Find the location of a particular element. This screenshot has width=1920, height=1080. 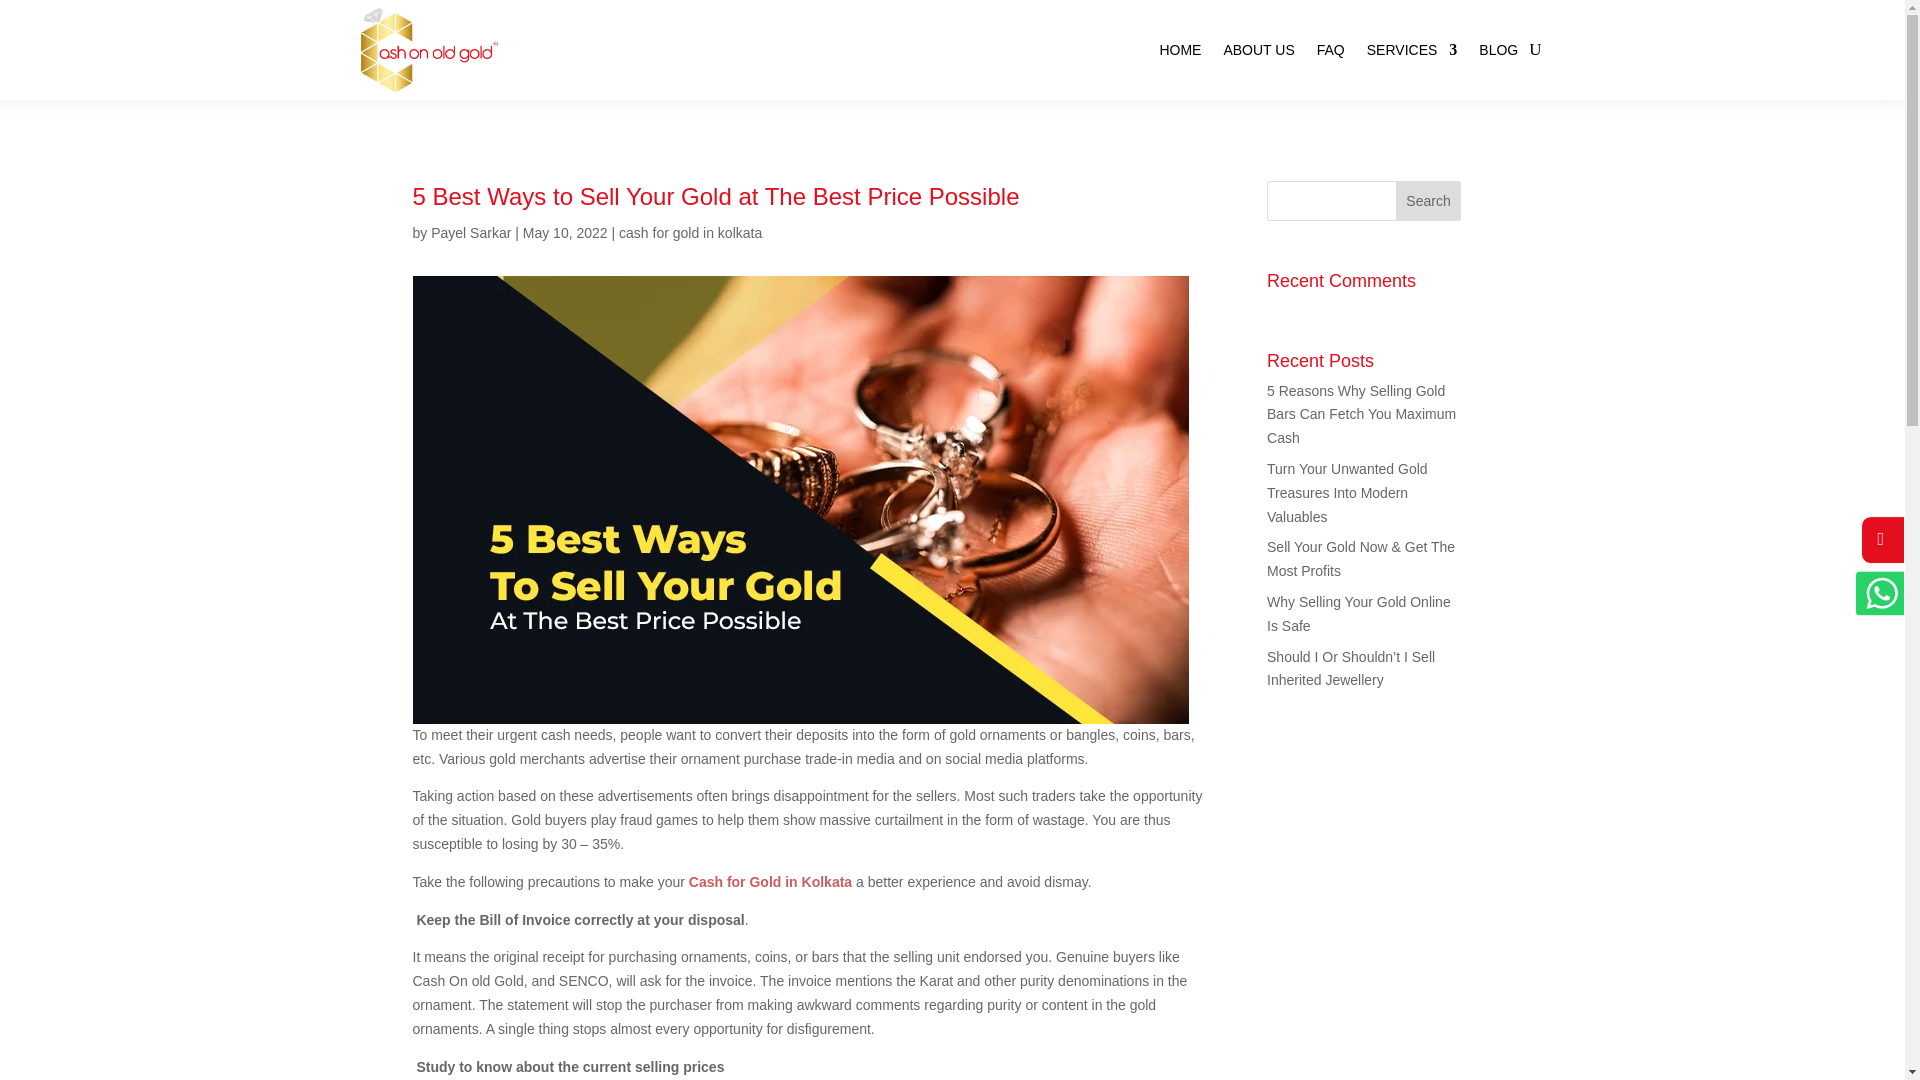

Posts by Payel Sarkar is located at coordinates (470, 232).